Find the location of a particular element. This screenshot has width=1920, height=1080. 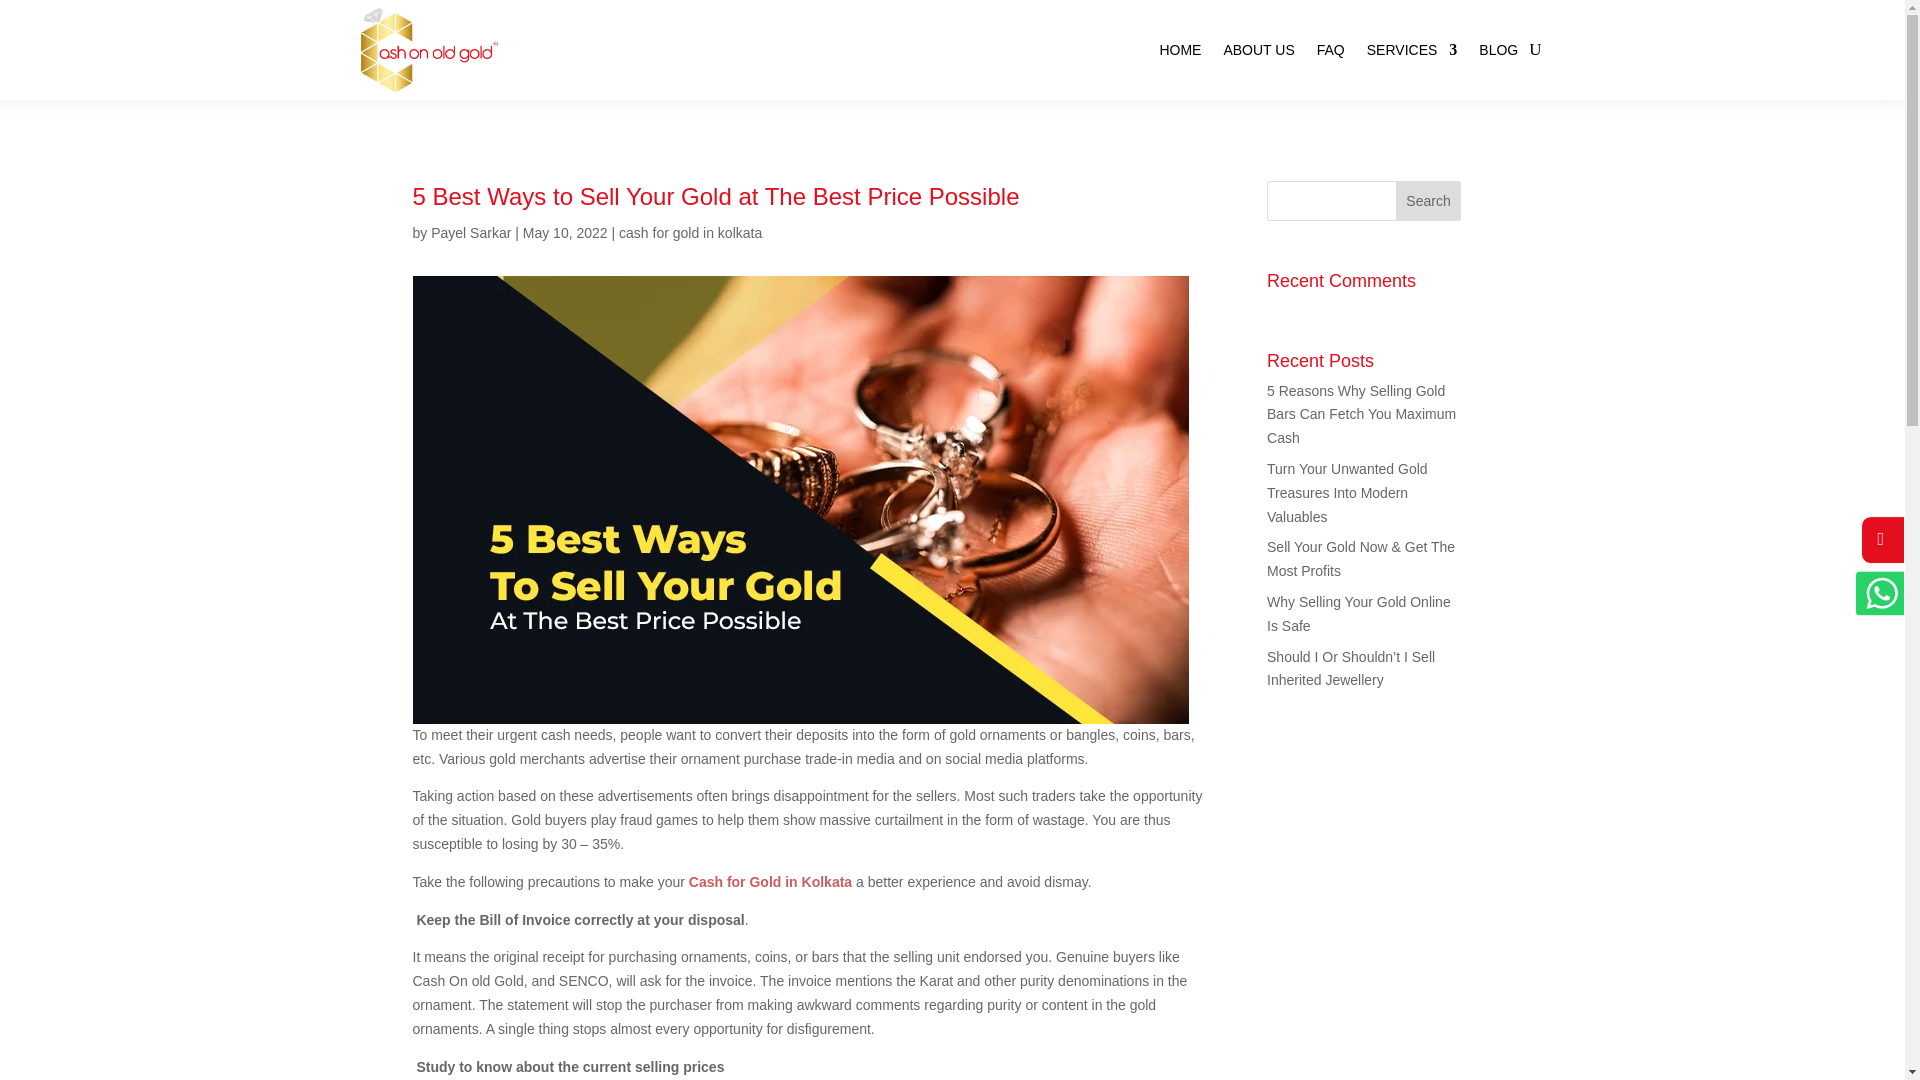

Posts by Payel Sarkar is located at coordinates (470, 232).